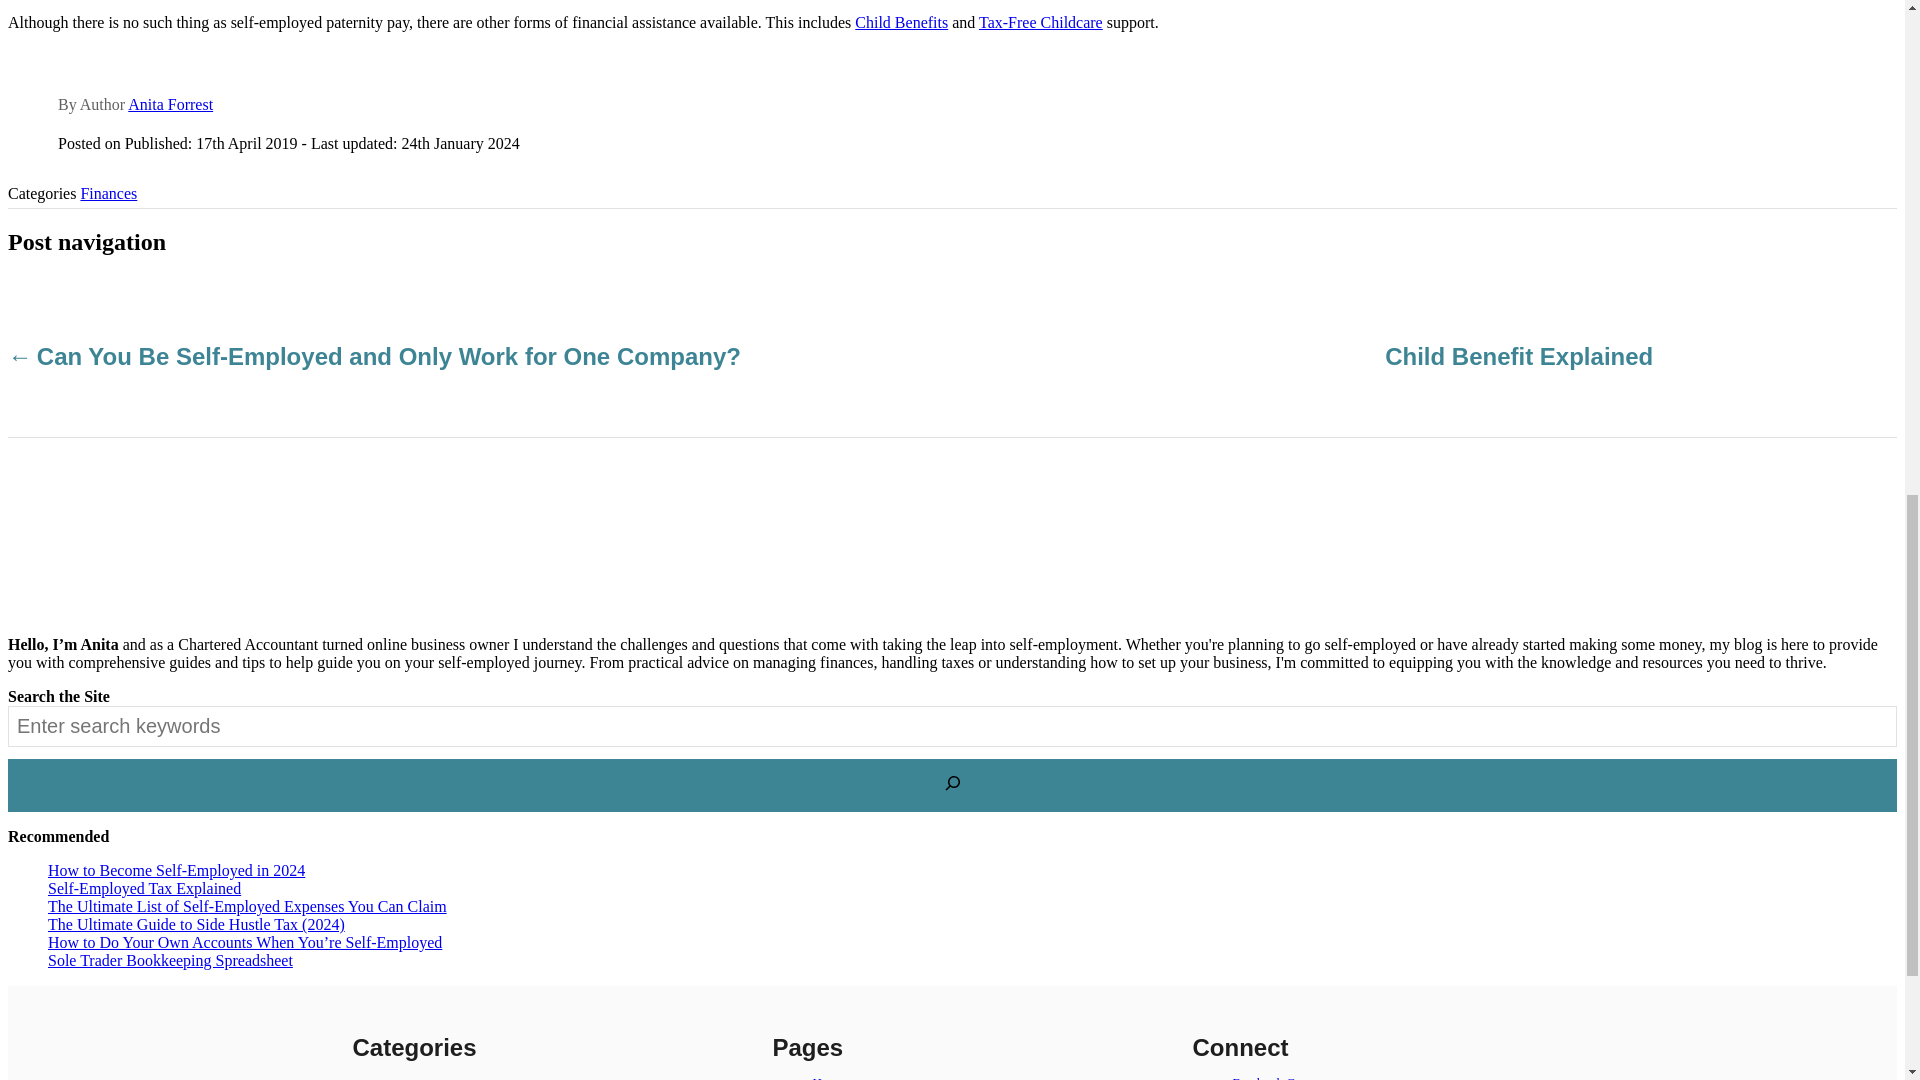 Image resolution: width=1920 pixels, height=1080 pixels. Describe the element at coordinates (176, 870) in the screenshot. I see `How to Become Self-Employed in 2024` at that location.